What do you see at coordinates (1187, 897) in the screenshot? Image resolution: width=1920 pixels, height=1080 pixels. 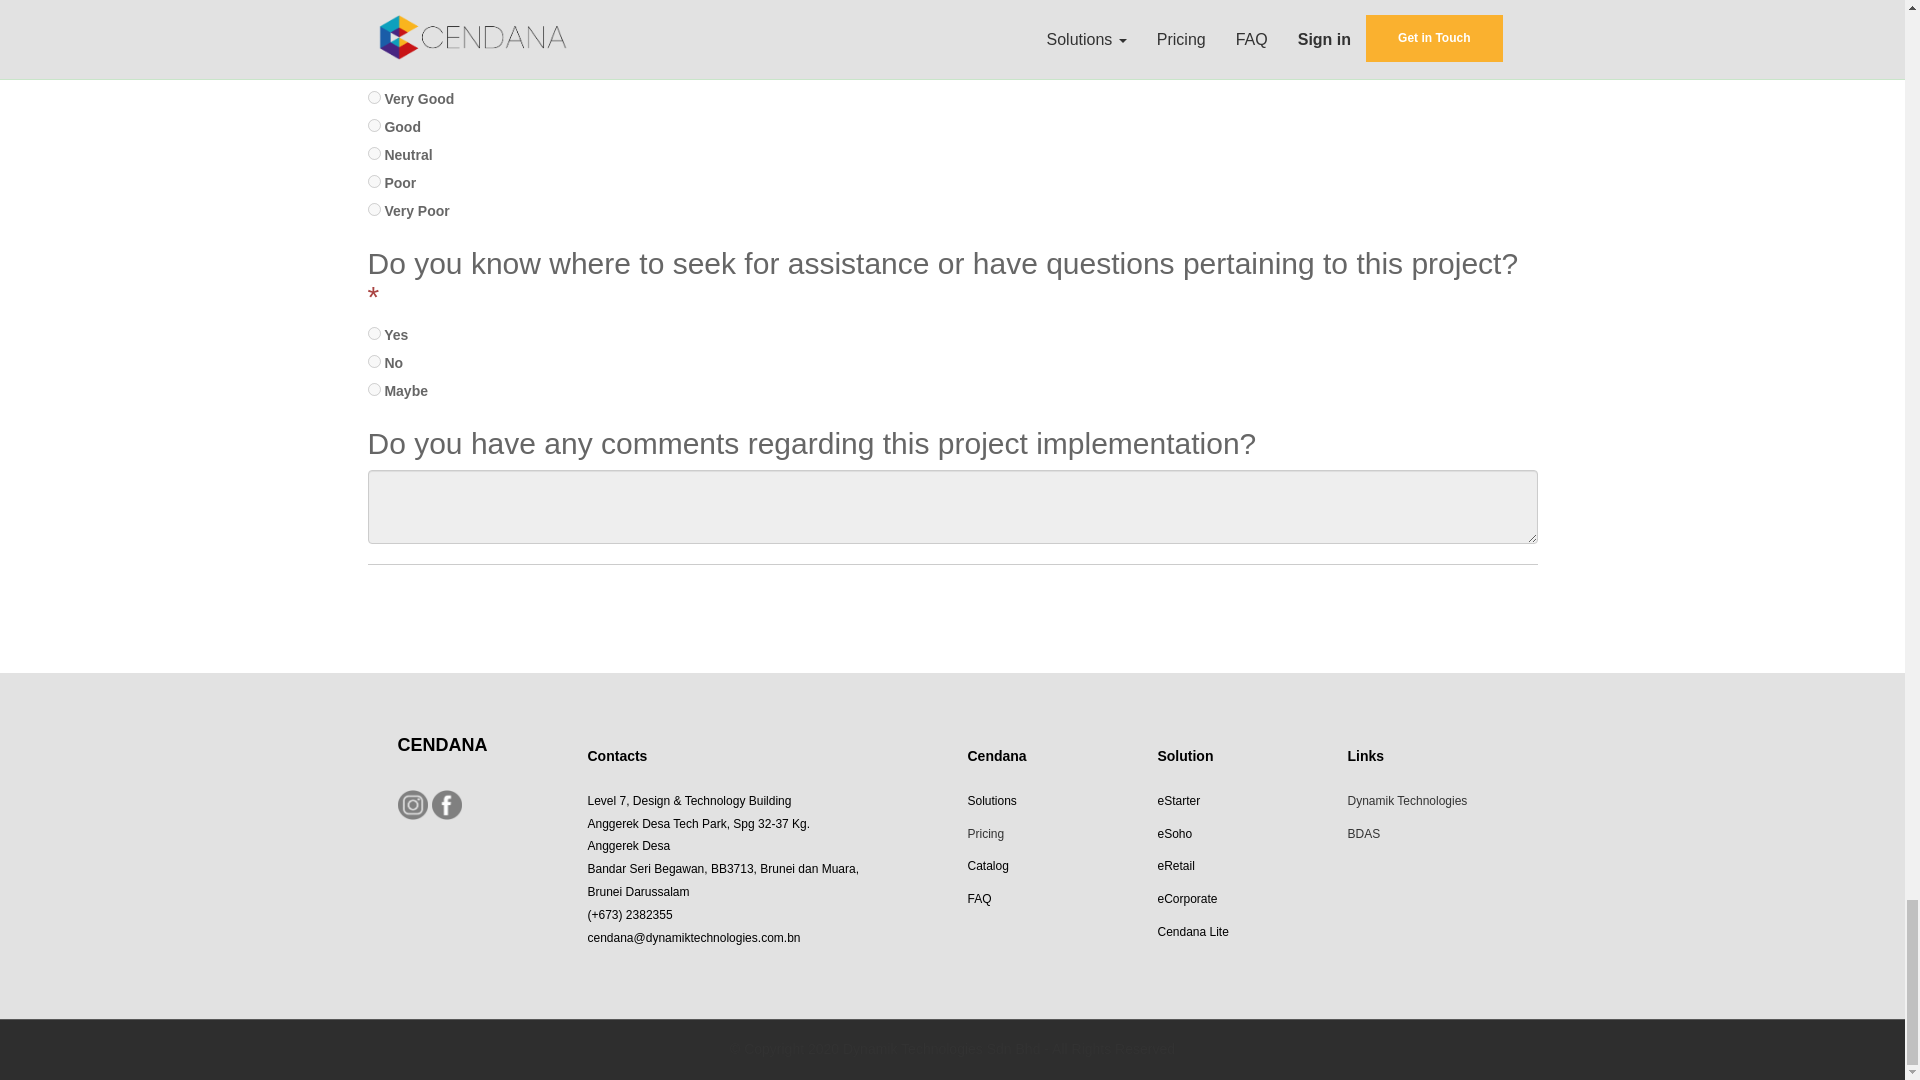 I see `eCorporate` at bounding box center [1187, 897].